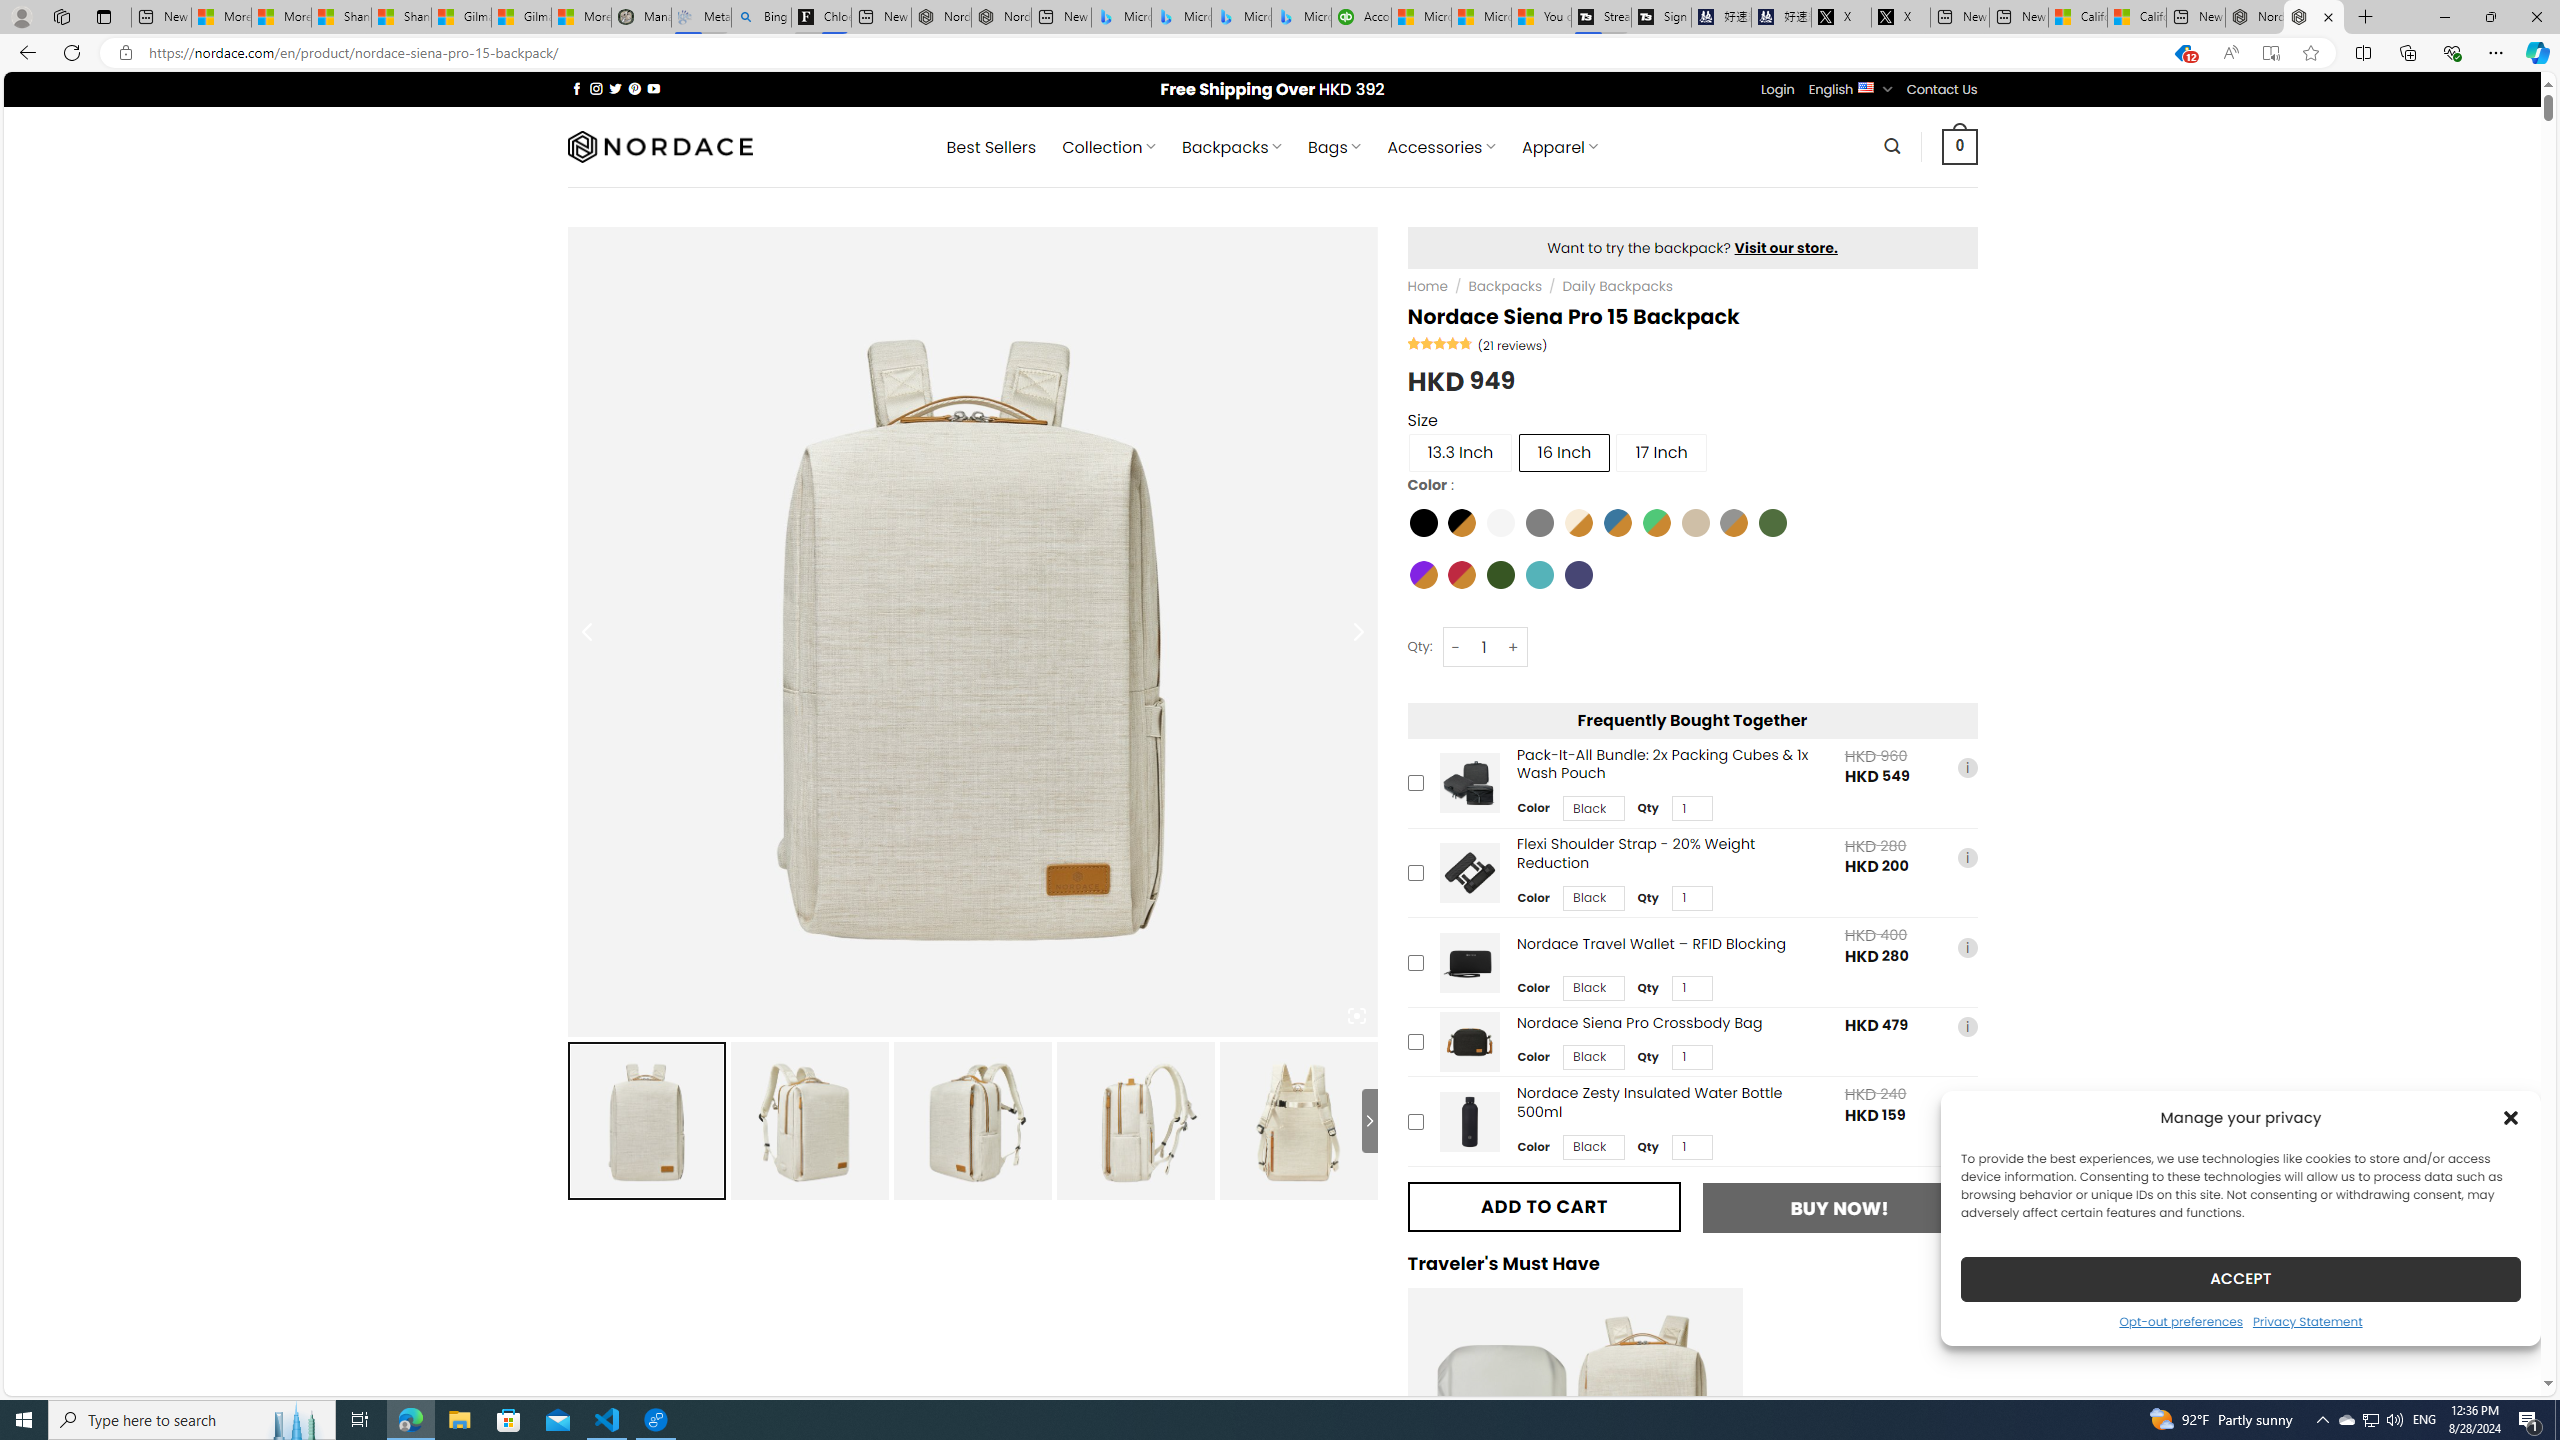  Describe the element at coordinates (634, 88) in the screenshot. I see `Follow on Pinterest` at that location.